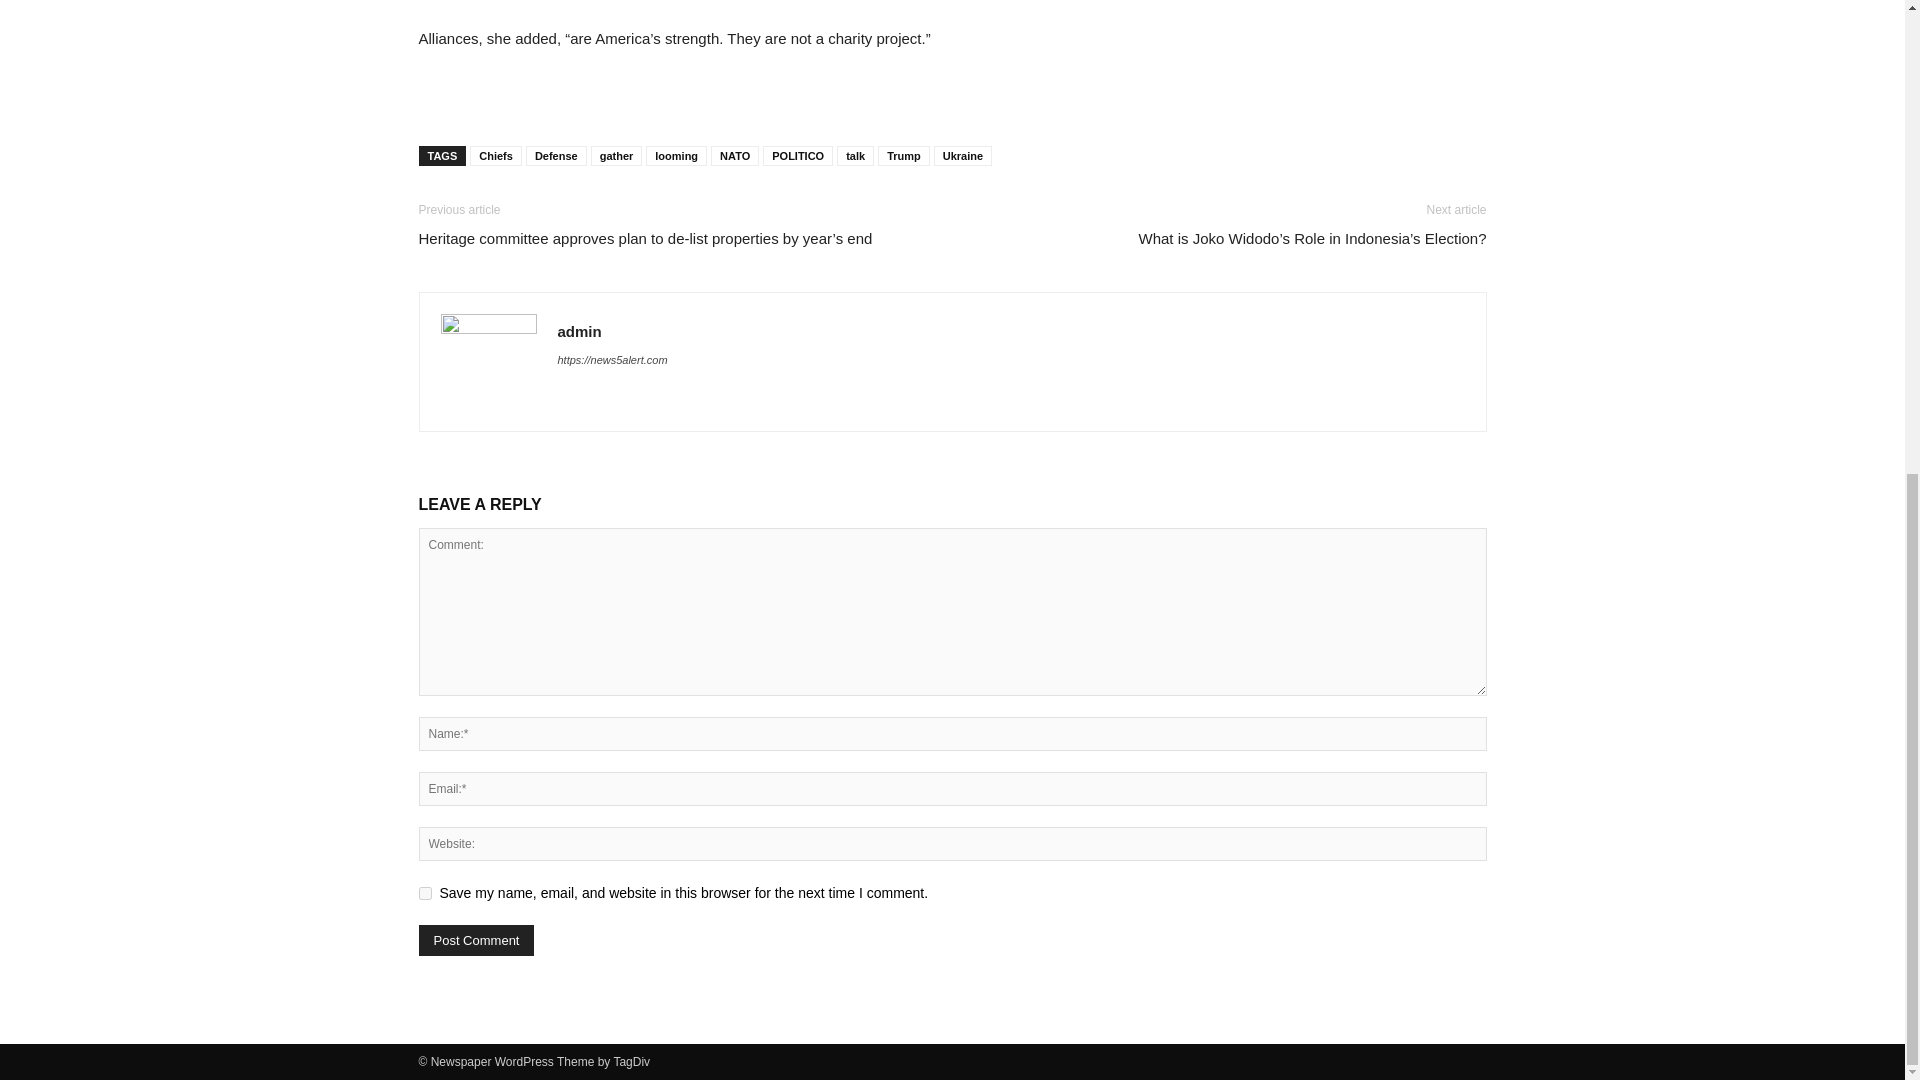  Describe the element at coordinates (476, 940) in the screenshot. I see `Post Comment` at that location.